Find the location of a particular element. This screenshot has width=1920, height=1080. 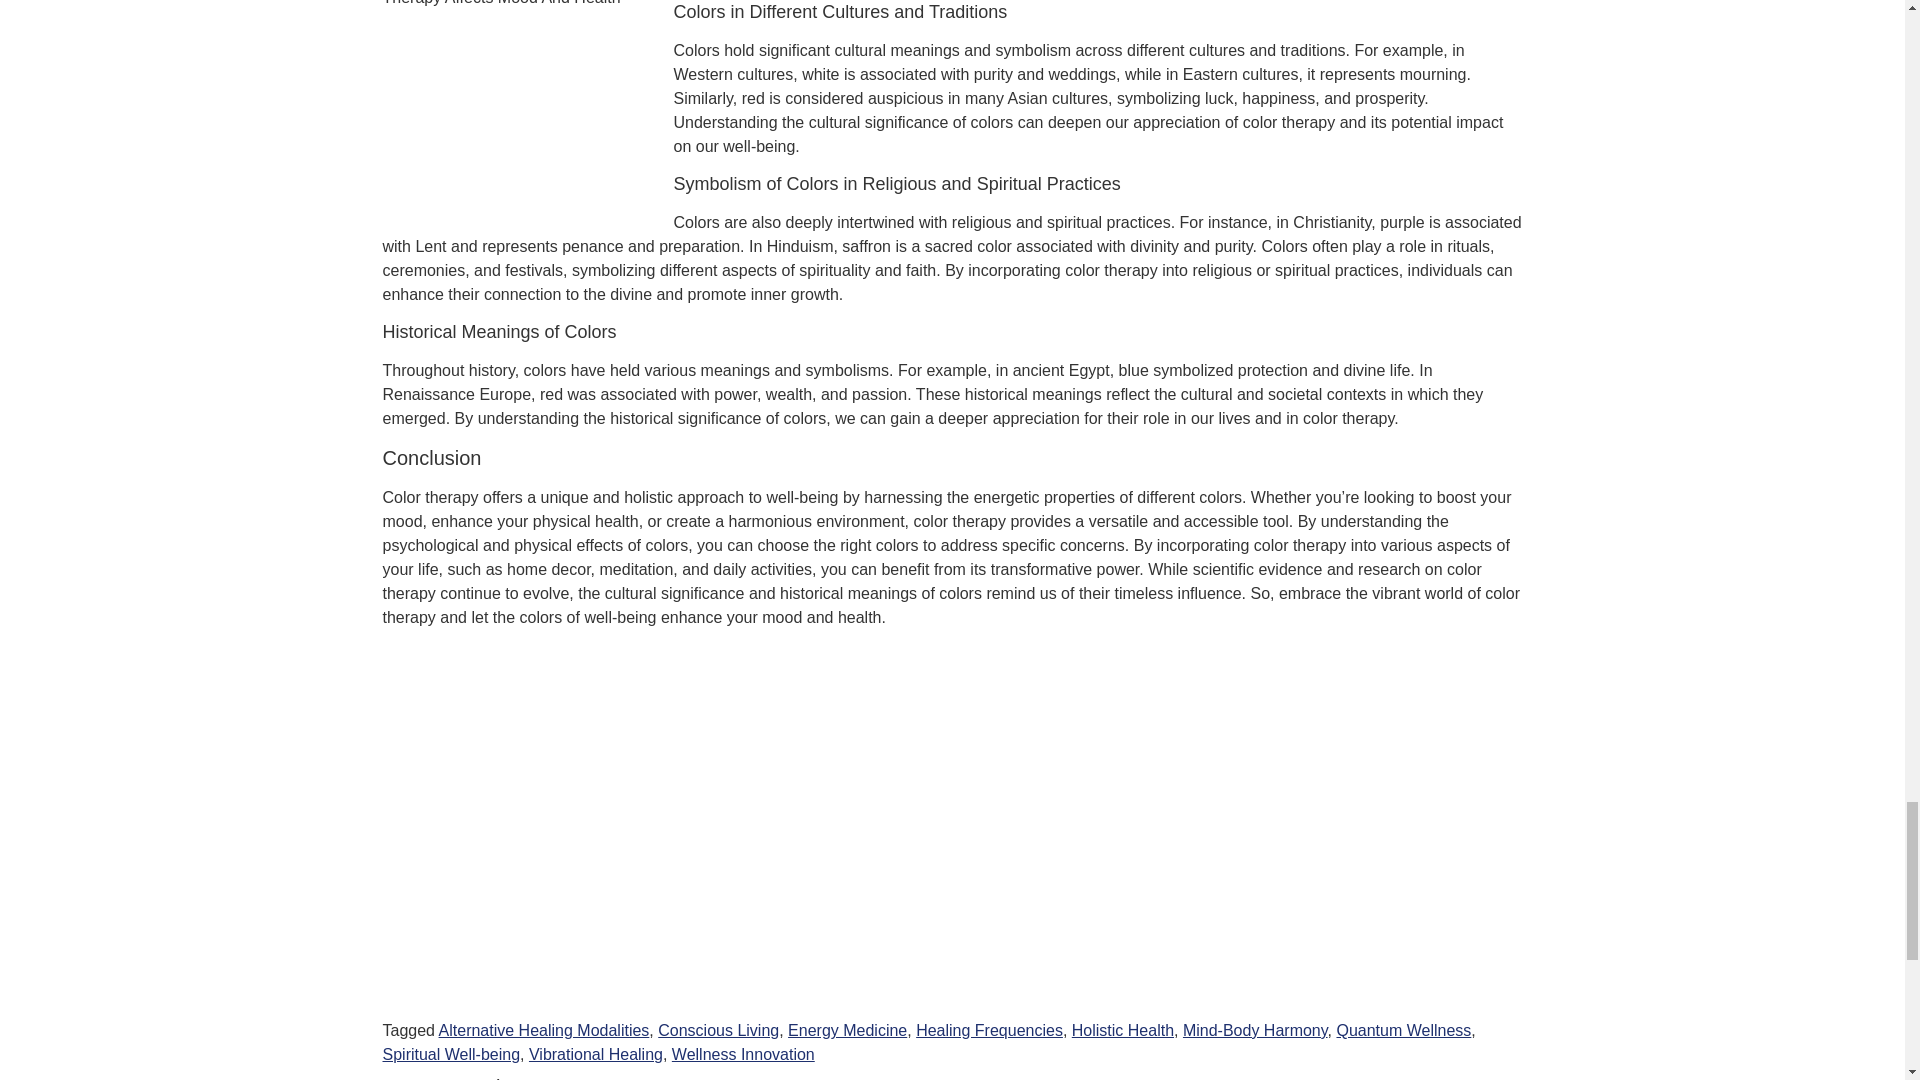

Energy Medicine is located at coordinates (846, 1030).